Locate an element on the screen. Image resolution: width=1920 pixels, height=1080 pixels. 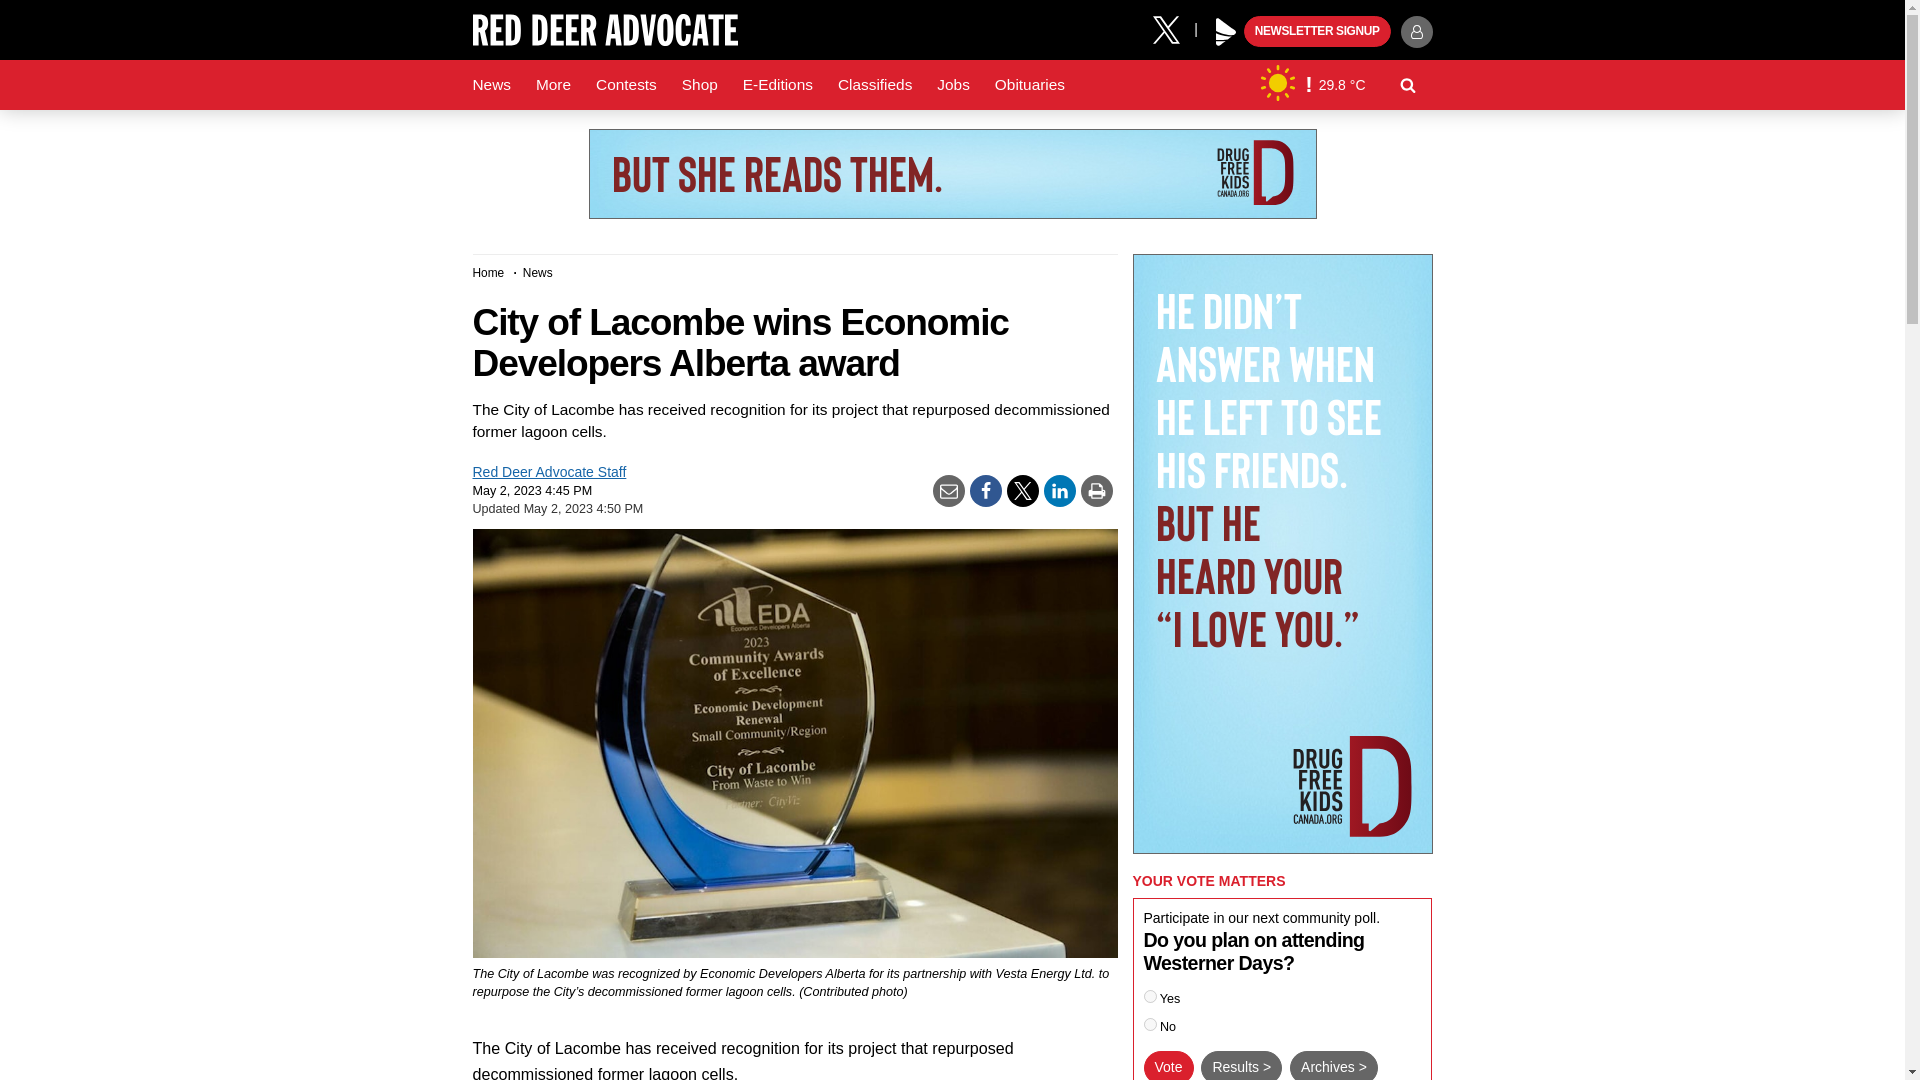
Play is located at coordinates (1226, 32).